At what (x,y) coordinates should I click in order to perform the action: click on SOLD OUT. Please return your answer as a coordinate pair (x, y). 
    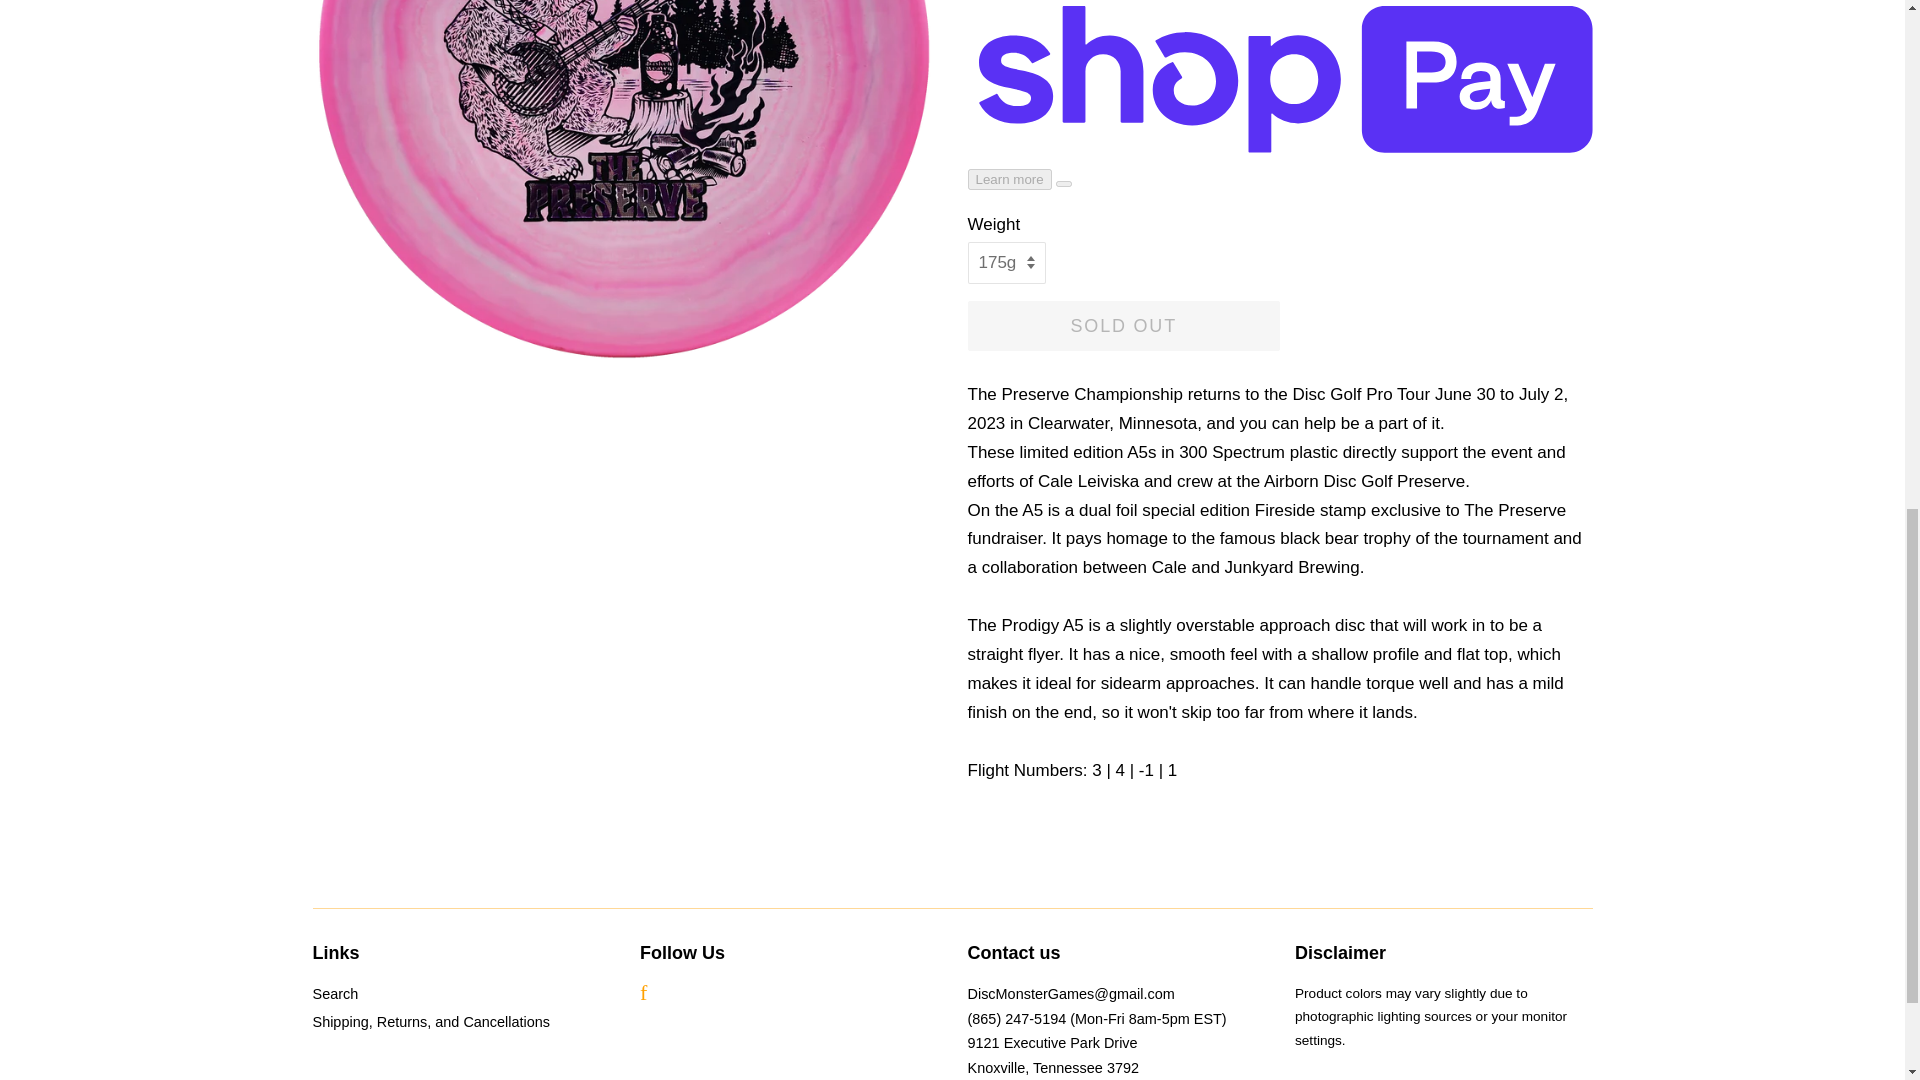
    Looking at the image, I should click on (1124, 326).